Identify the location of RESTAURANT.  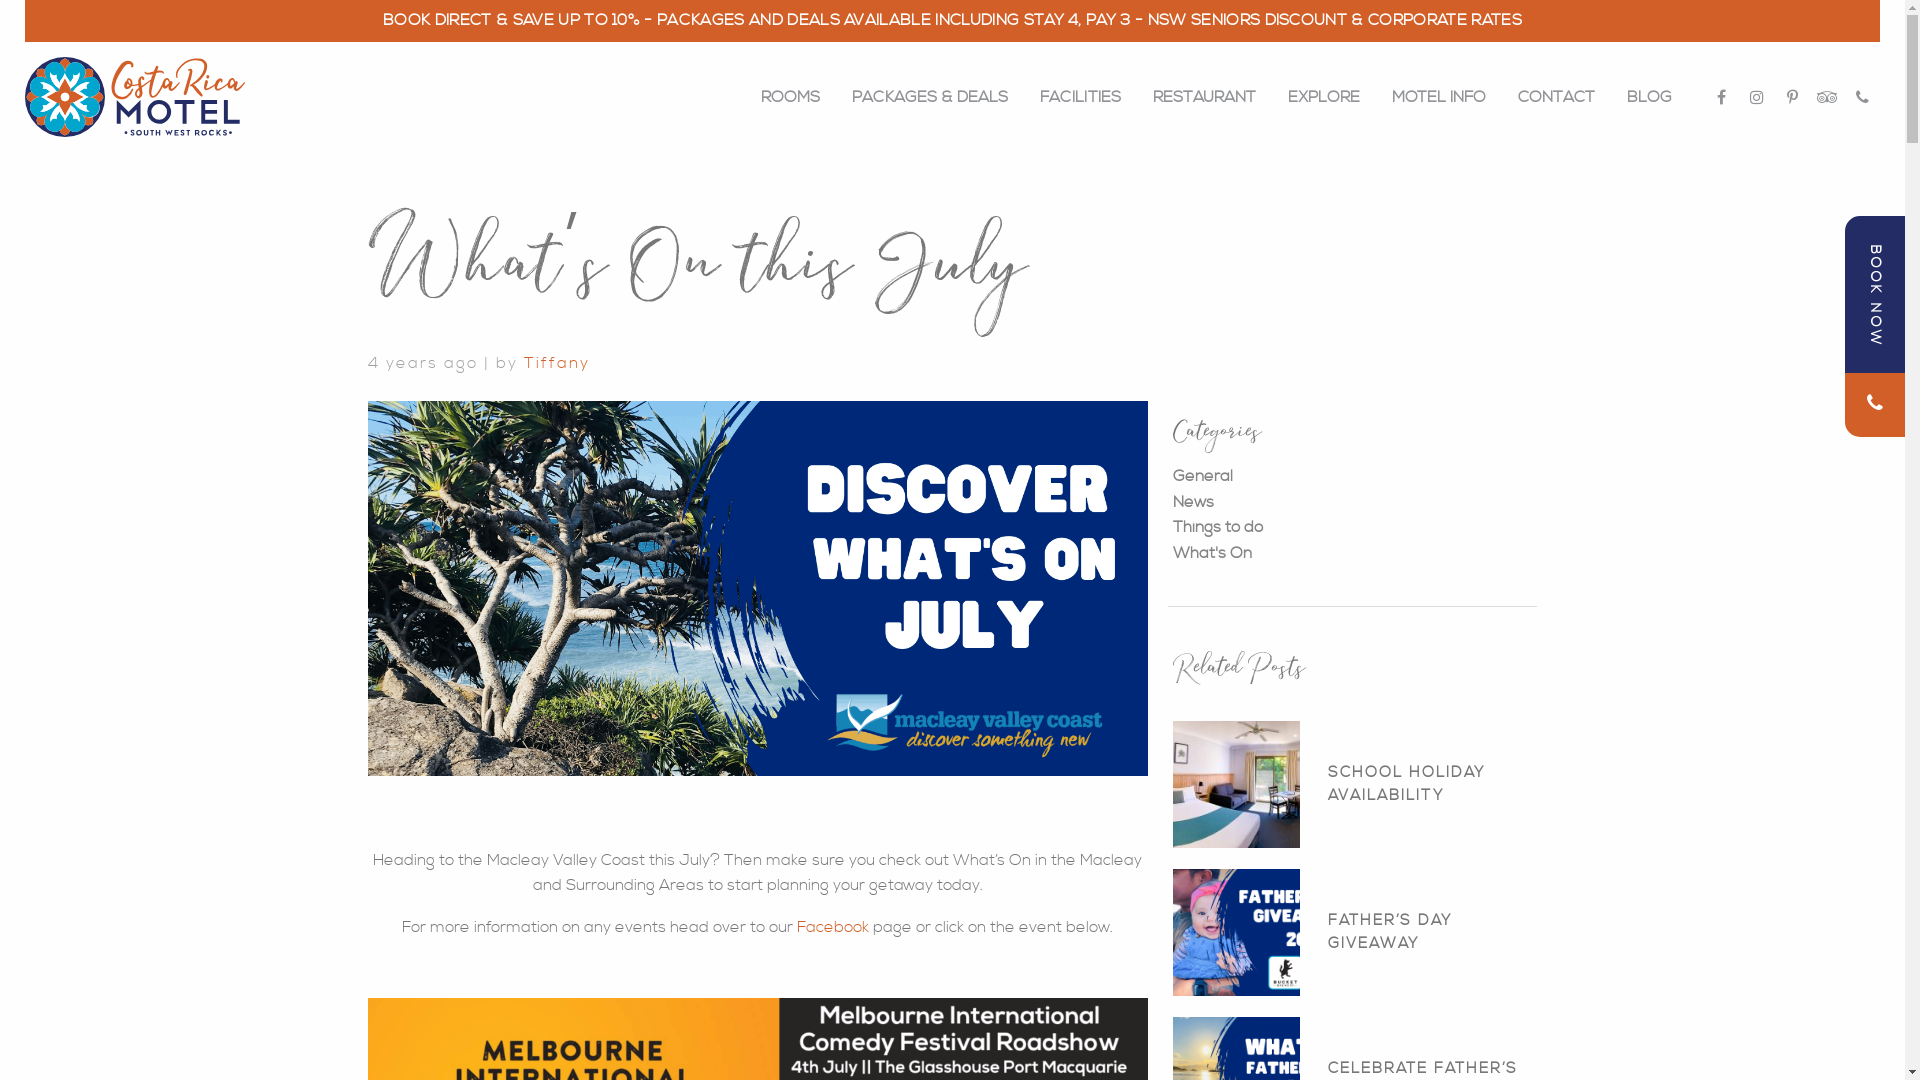
(1204, 96).